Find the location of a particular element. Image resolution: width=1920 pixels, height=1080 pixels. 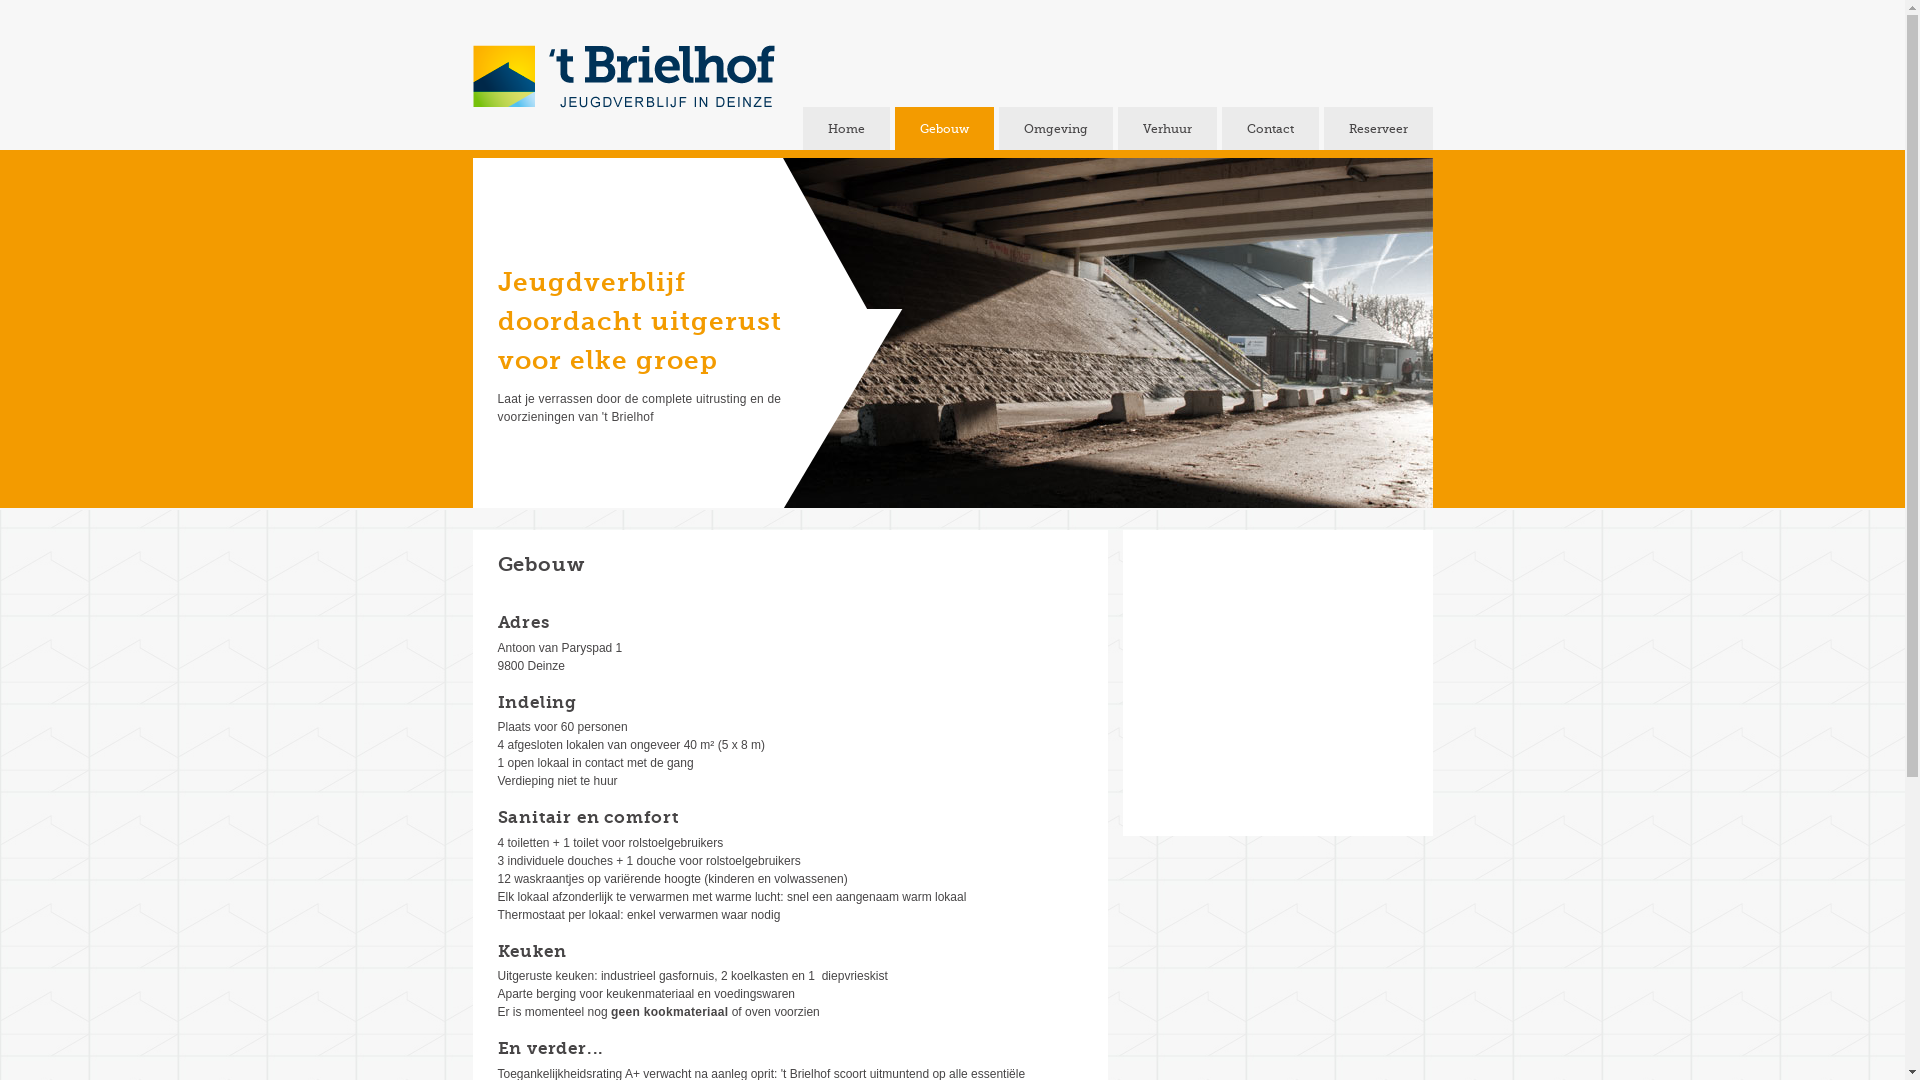

Home is located at coordinates (846, 129).